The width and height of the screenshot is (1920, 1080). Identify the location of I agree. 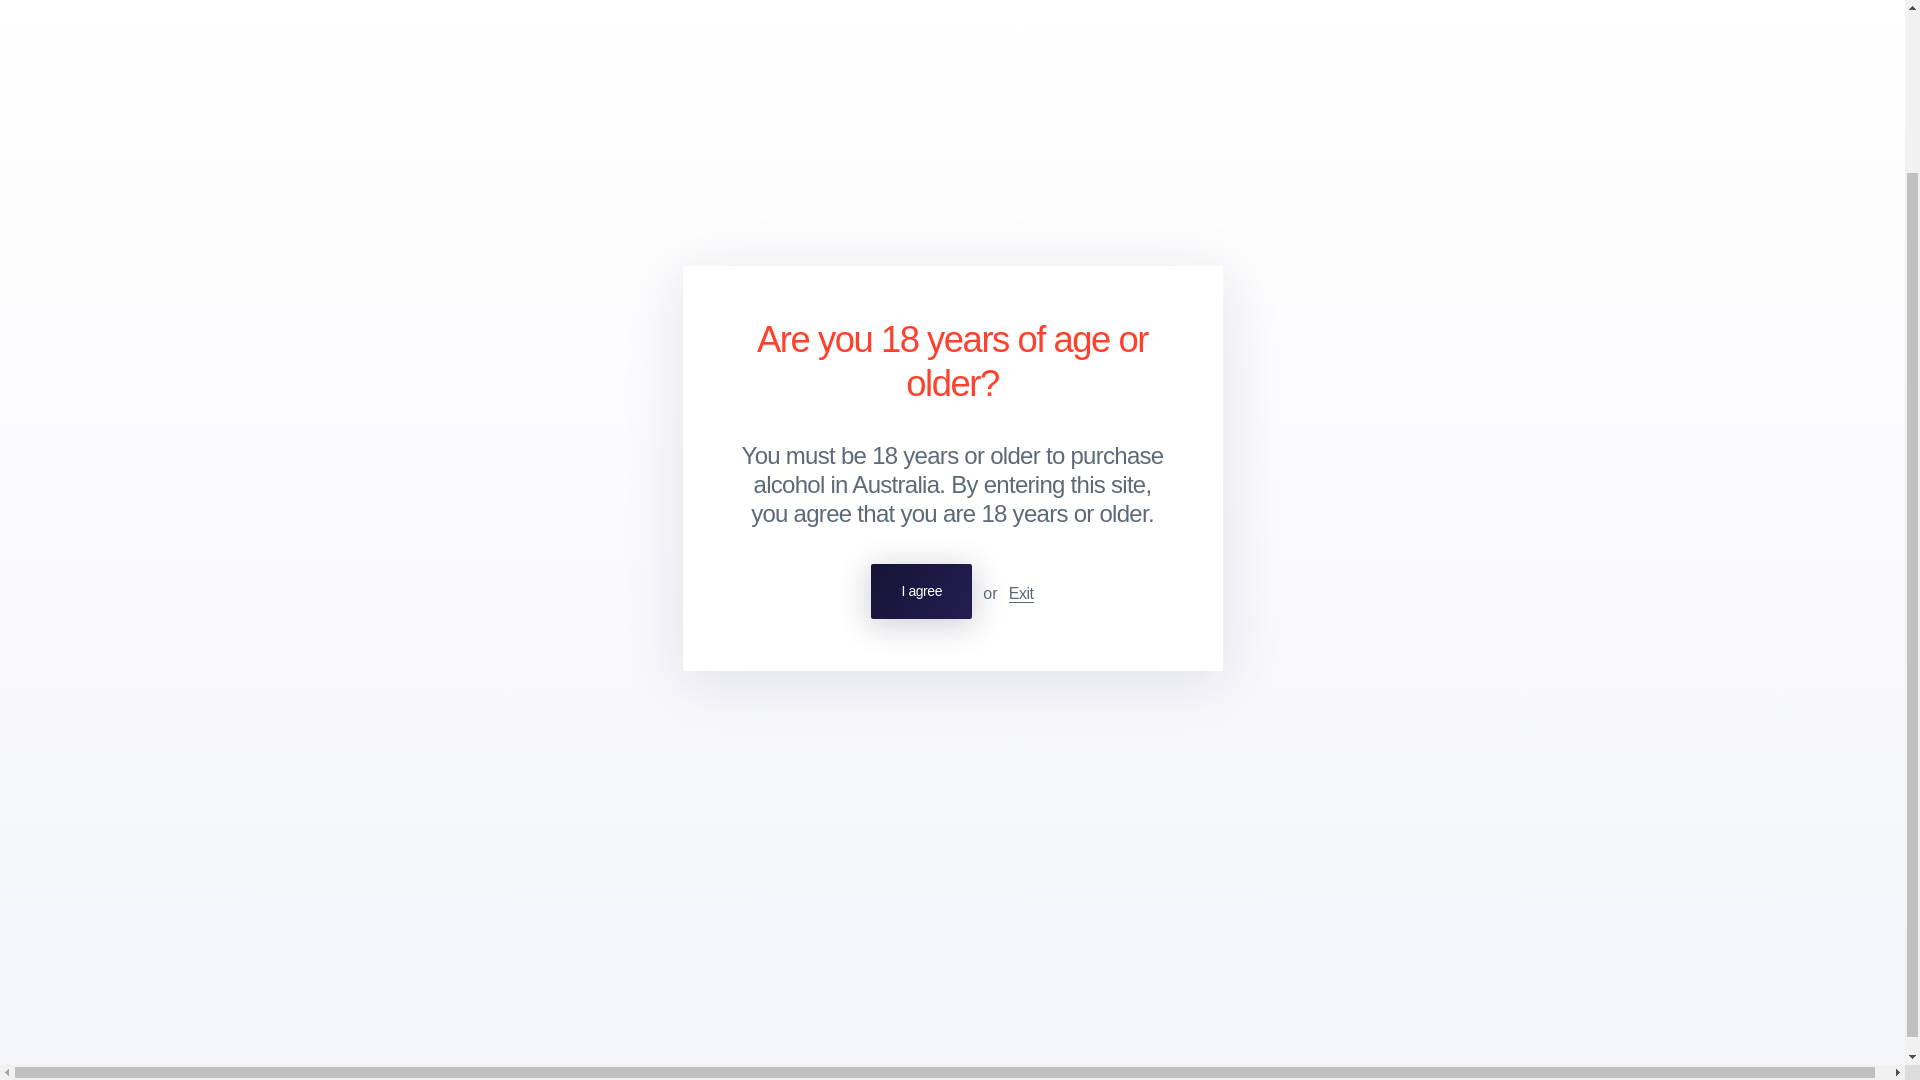
(921, 396).